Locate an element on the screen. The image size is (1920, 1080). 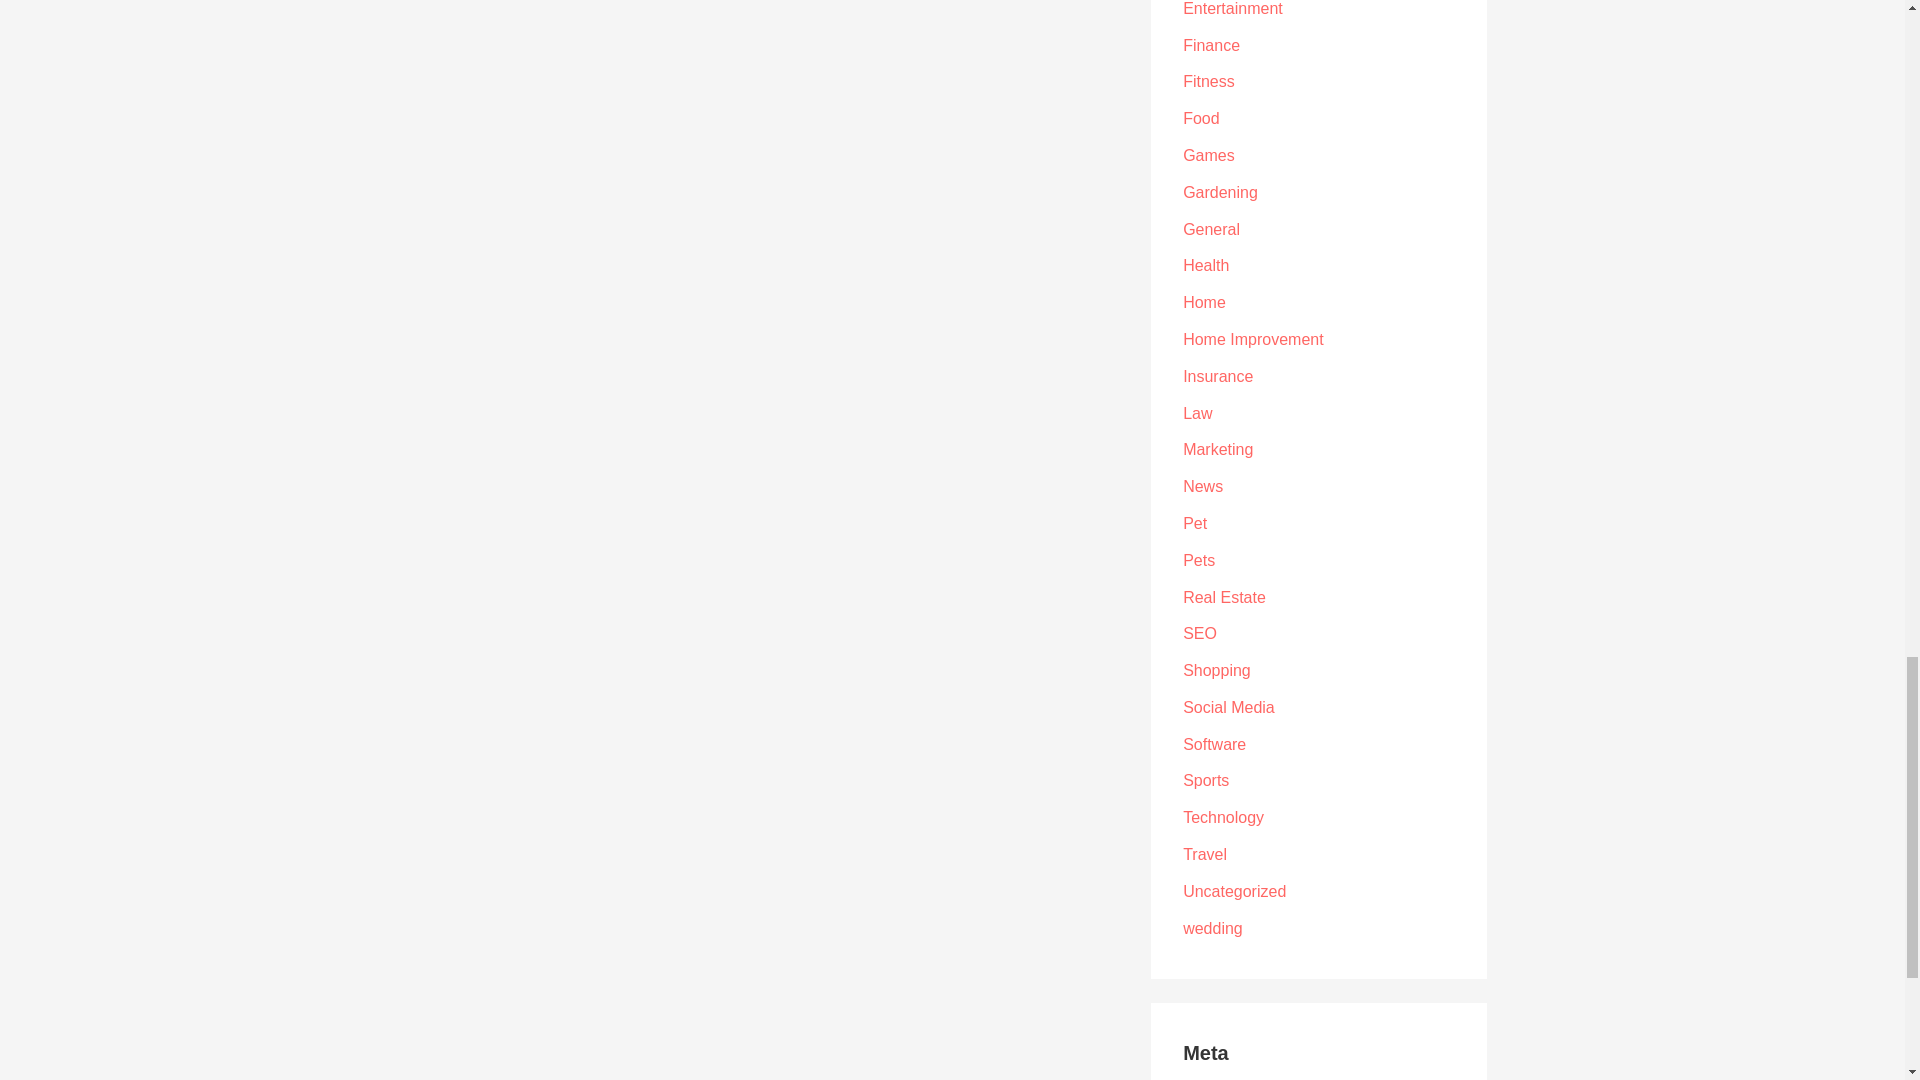
Food is located at coordinates (1200, 118).